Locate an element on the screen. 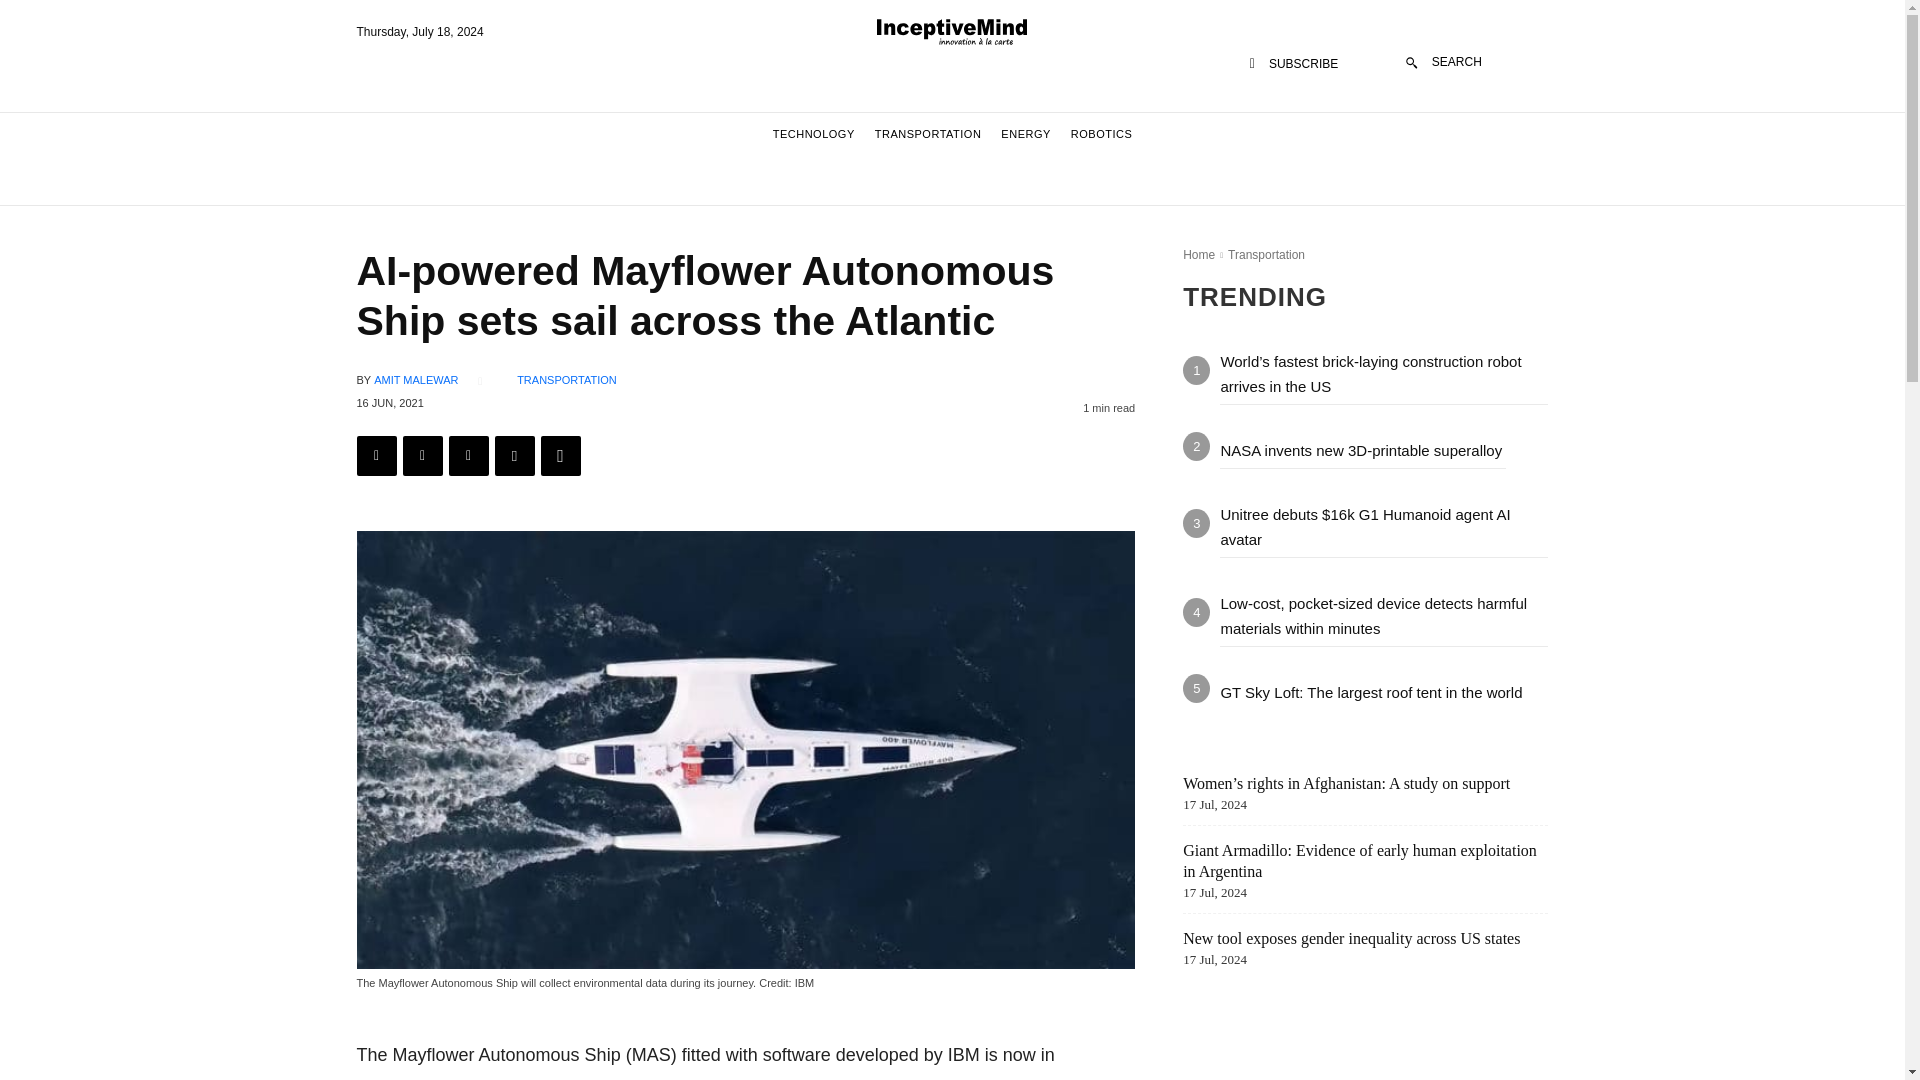  Home is located at coordinates (1198, 255).